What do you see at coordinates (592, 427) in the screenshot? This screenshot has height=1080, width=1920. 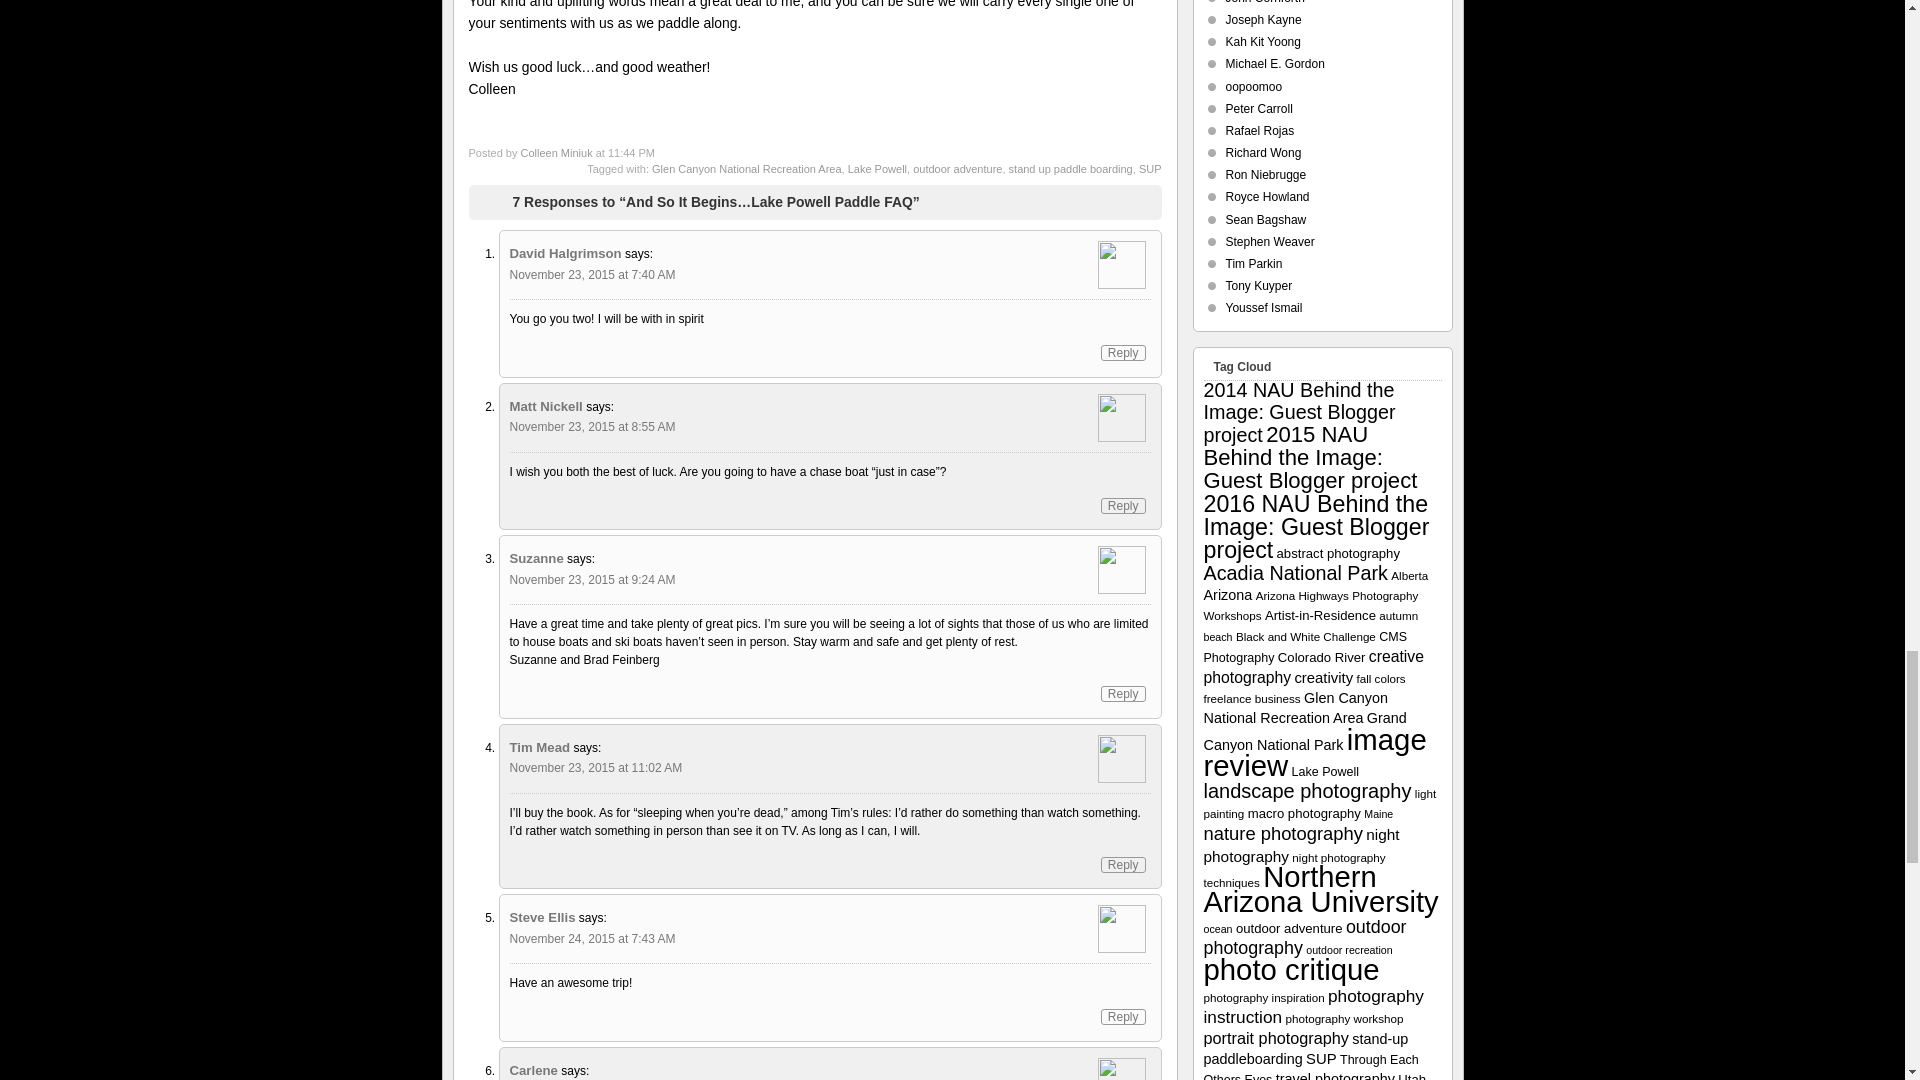 I see `November 23, 2015 at 8:55 AM` at bounding box center [592, 427].